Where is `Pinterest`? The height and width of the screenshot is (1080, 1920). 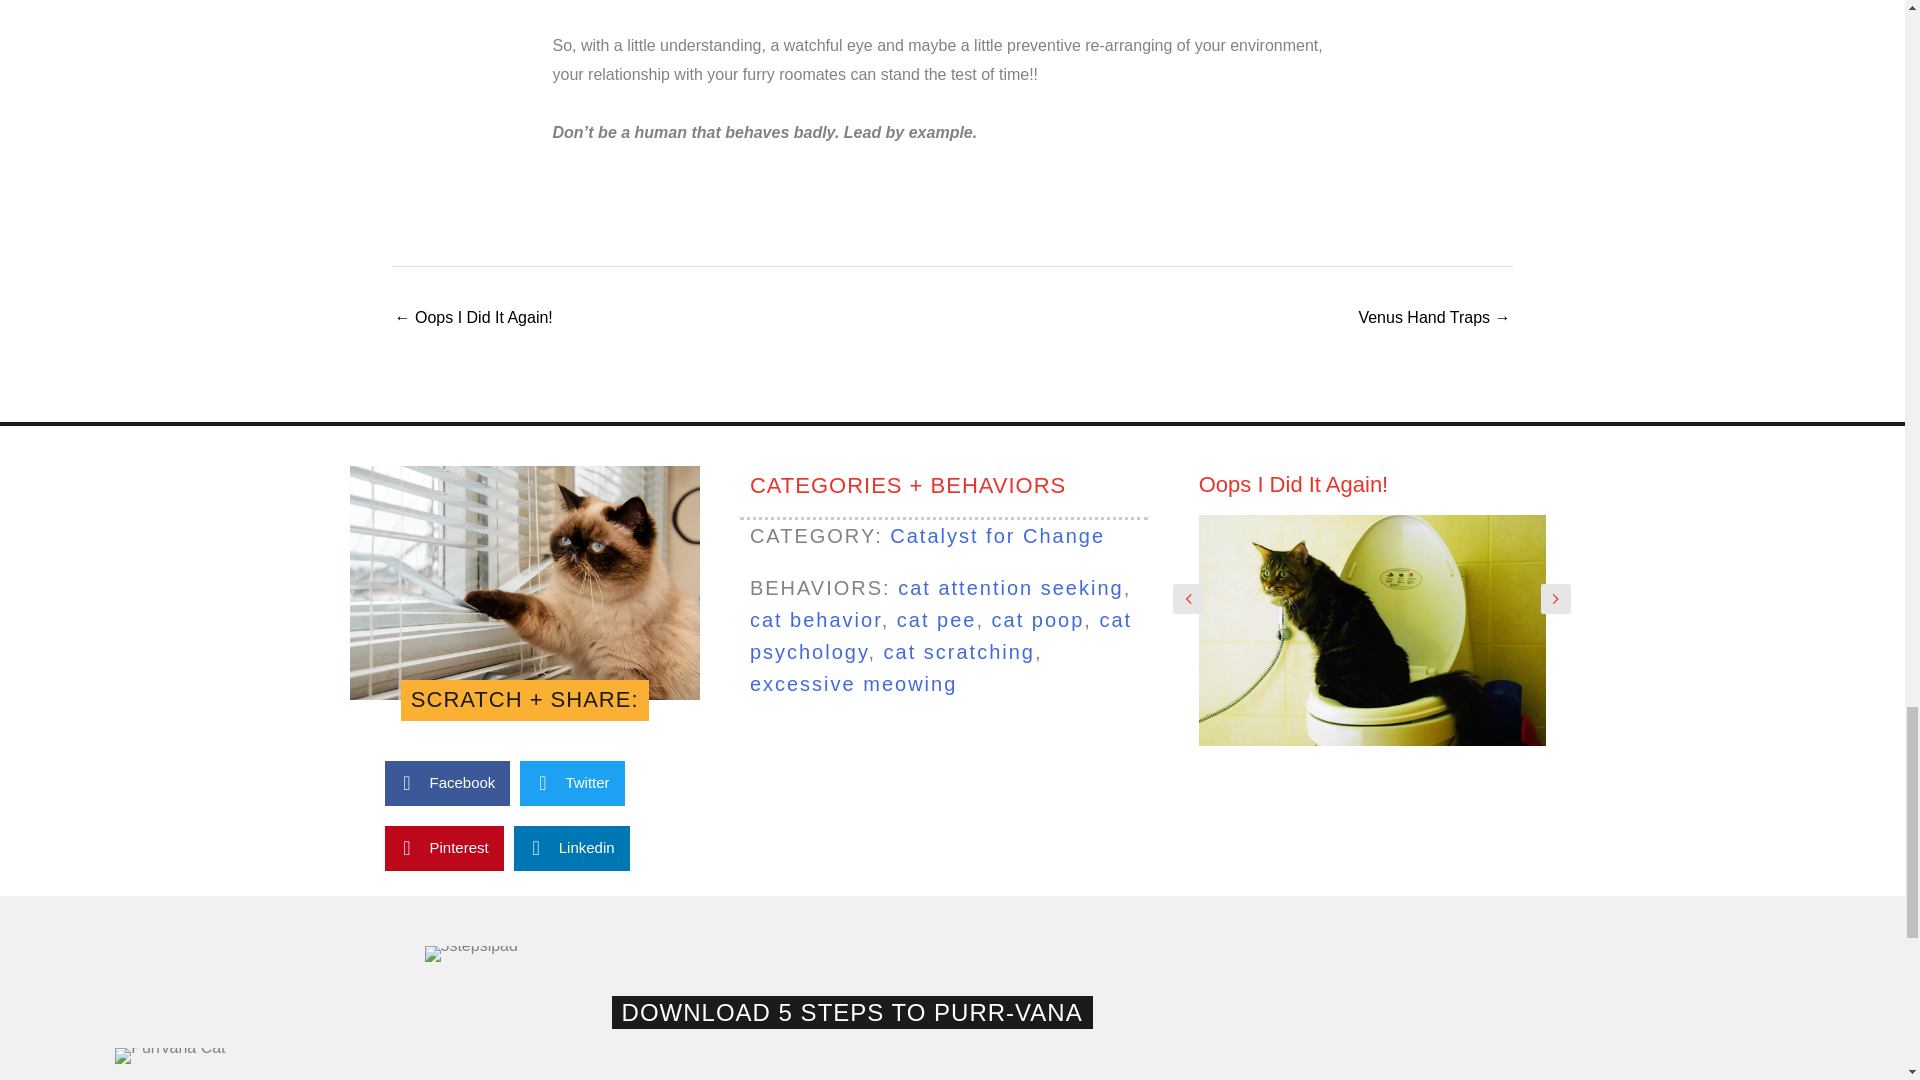 Pinterest is located at coordinates (444, 848).